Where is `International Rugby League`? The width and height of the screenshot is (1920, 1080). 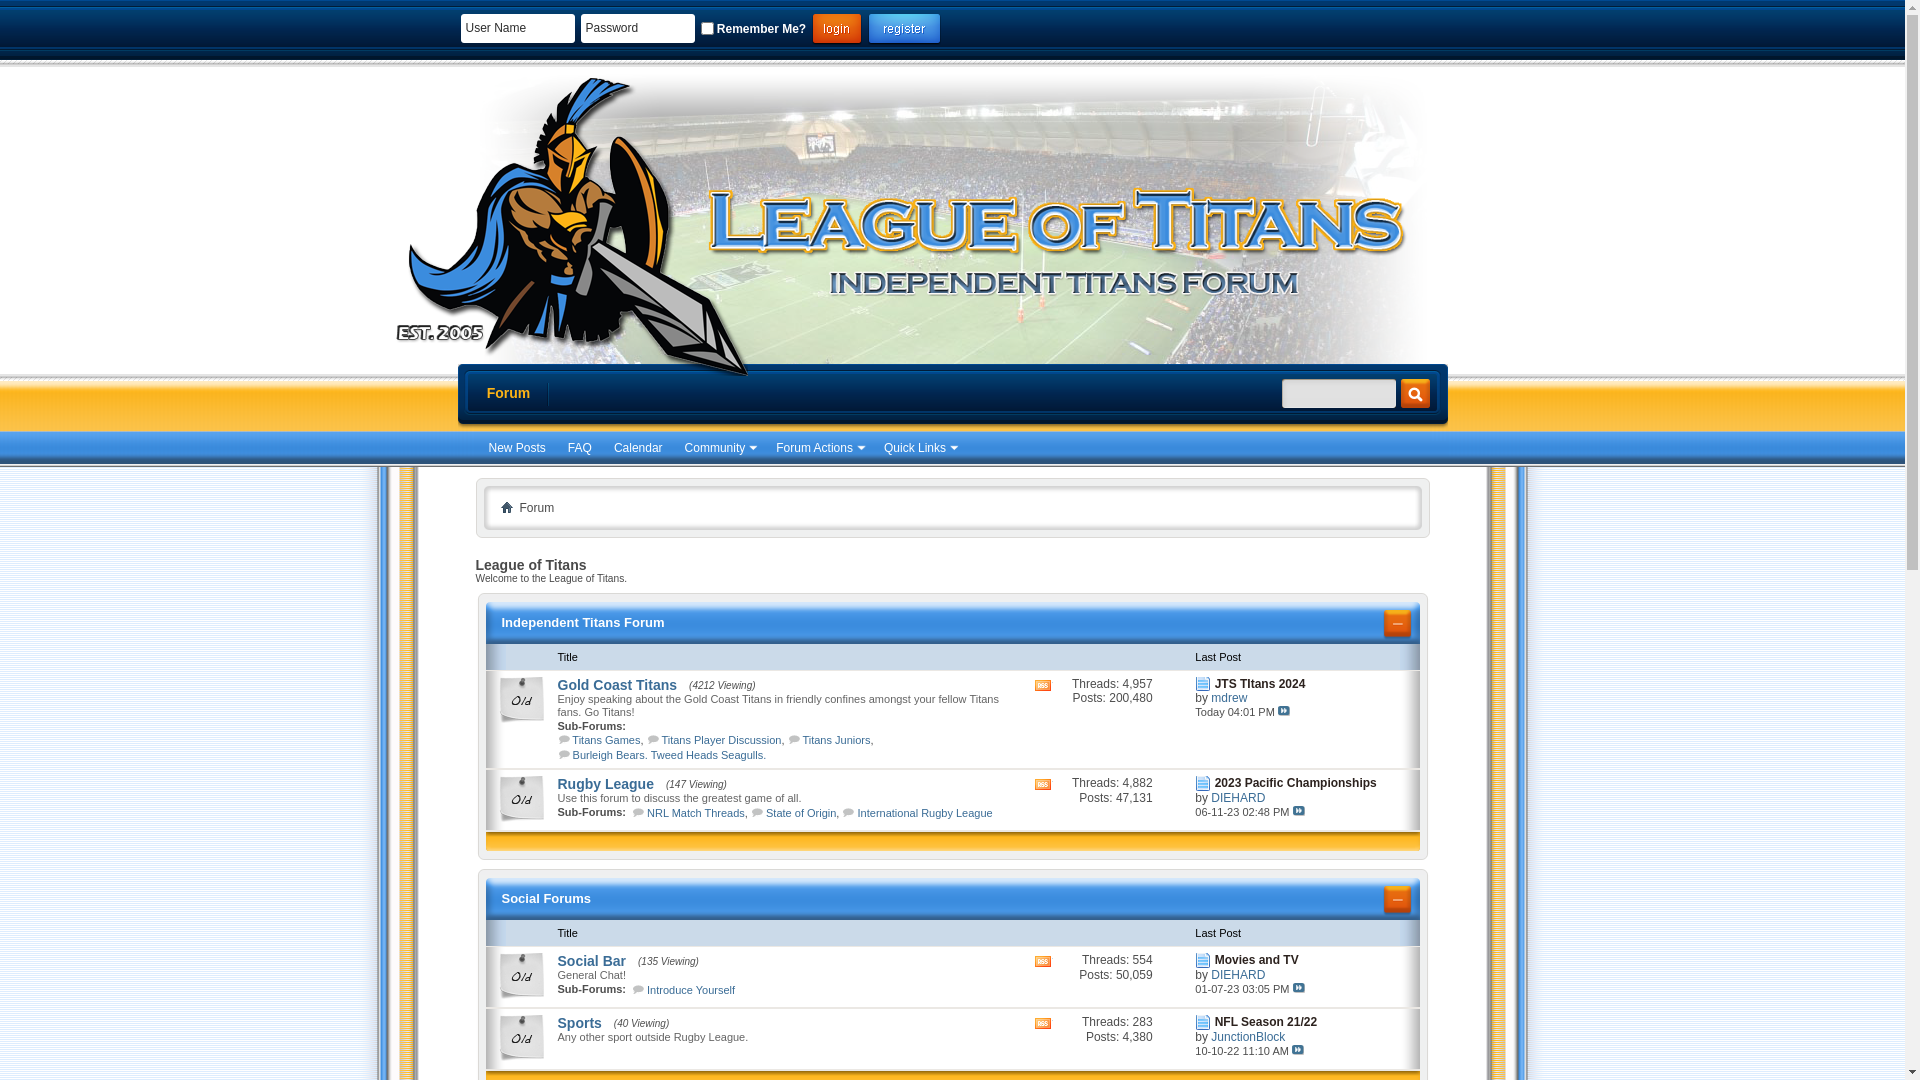 International Rugby League is located at coordinates (926, 813).